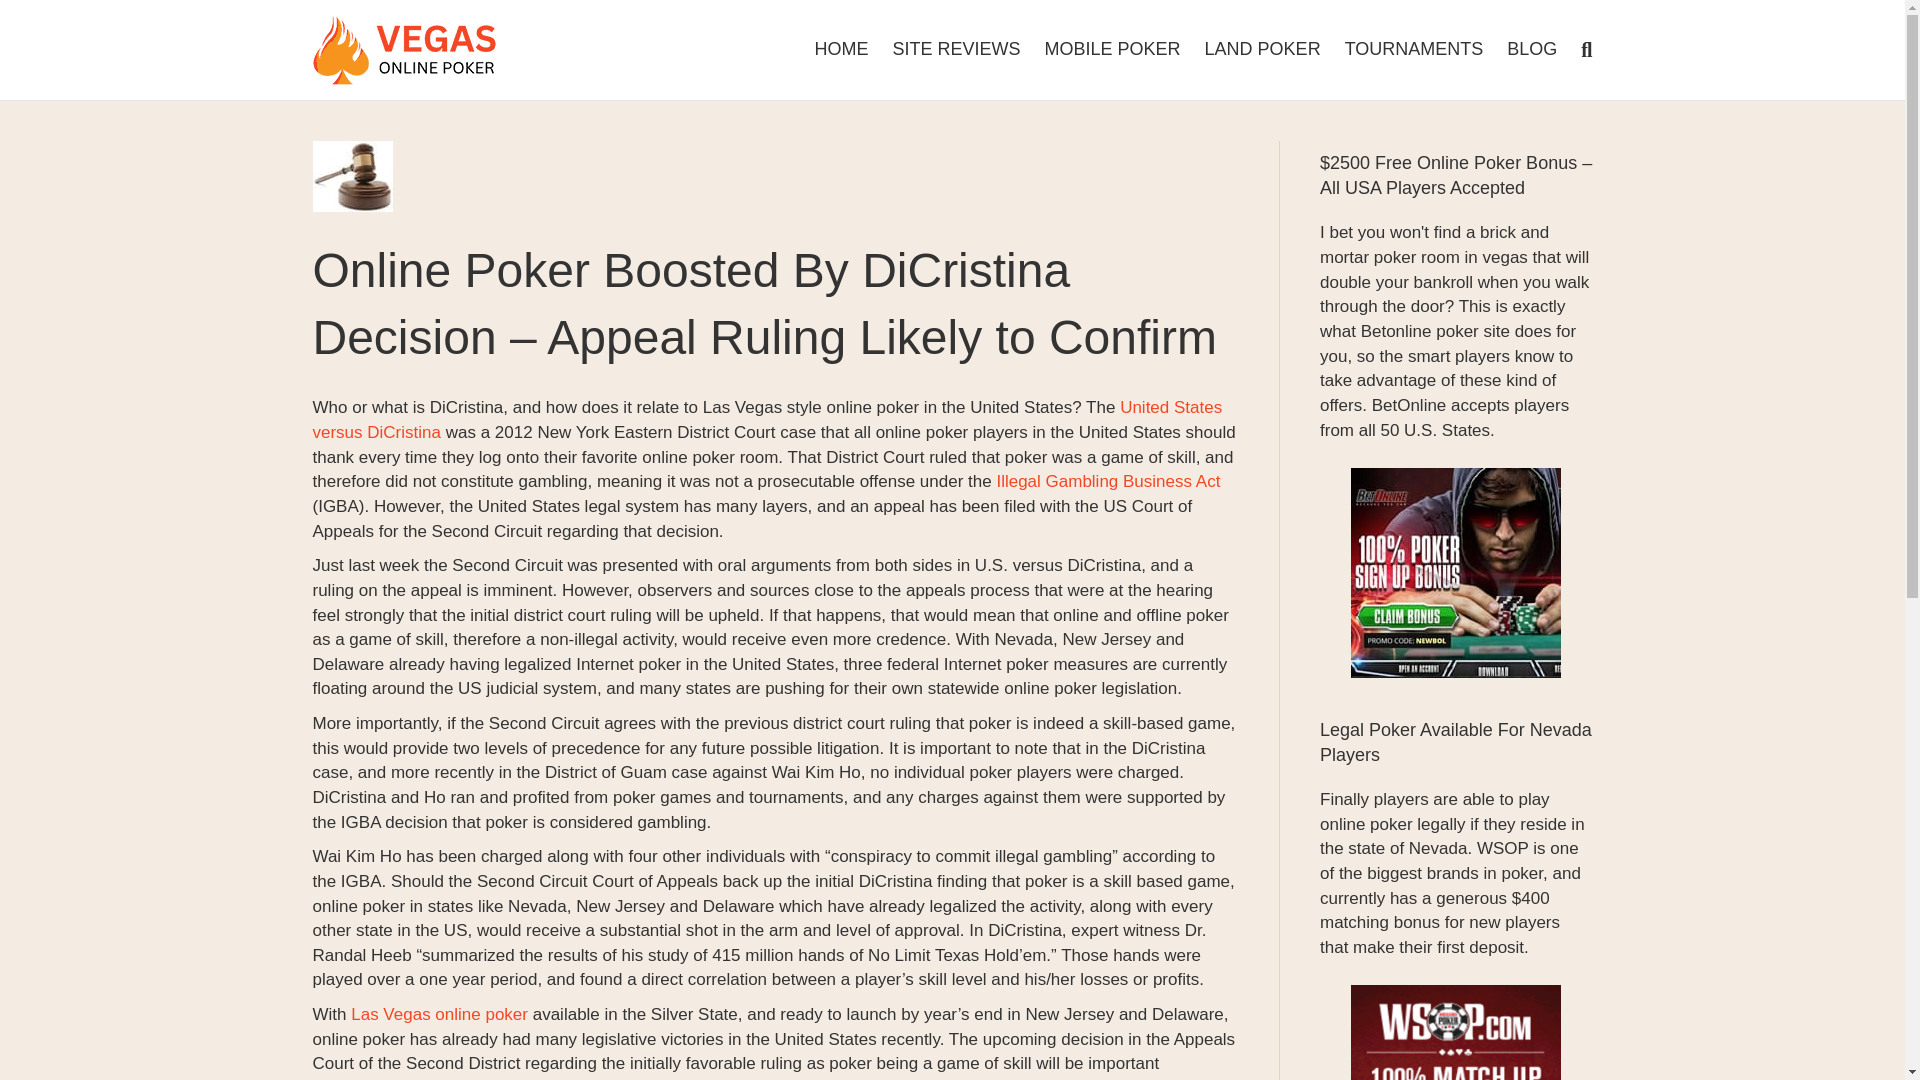 The height and width of the screenshot is (1080, 1920). Describe the element at coordinates (1112, 48) in the screenshot. I see `MOBILE POKER` at that location.